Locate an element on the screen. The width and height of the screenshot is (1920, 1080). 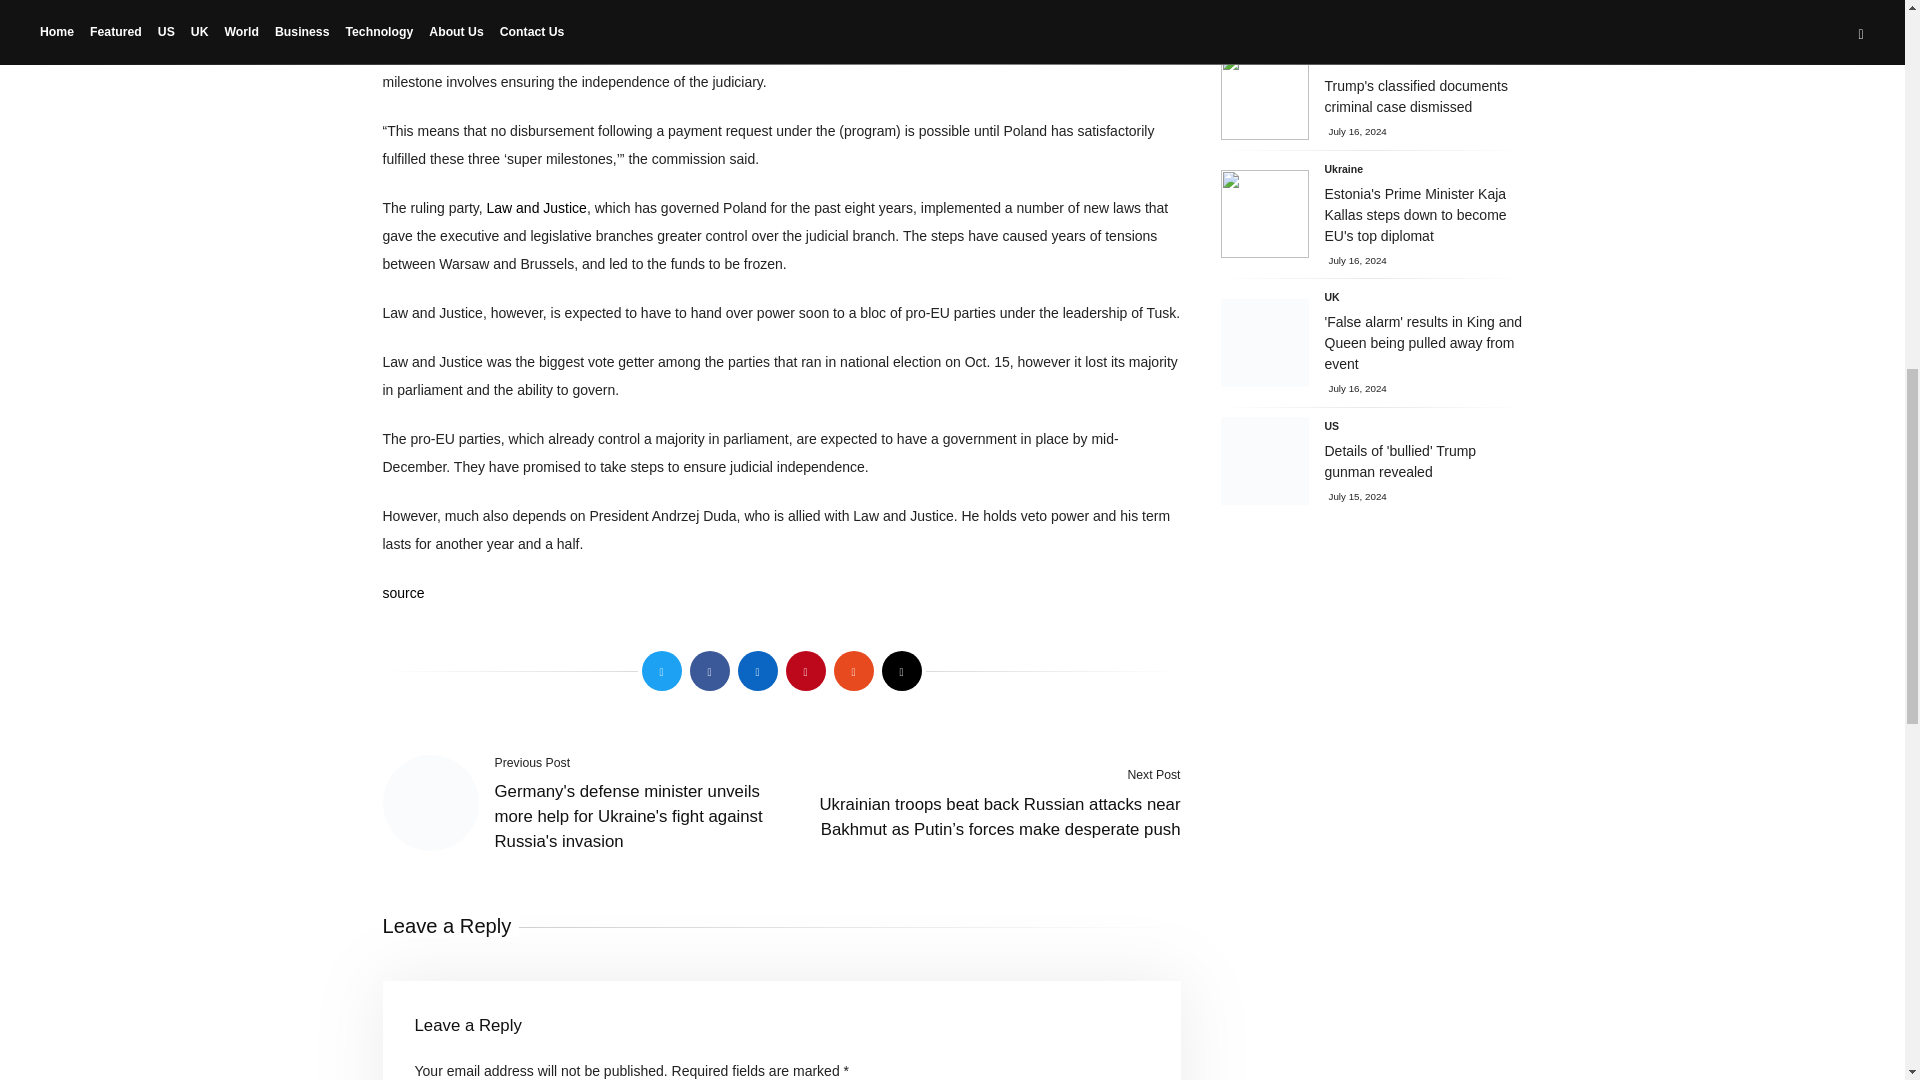
Tweet This! is located at coordinates (661, 671).